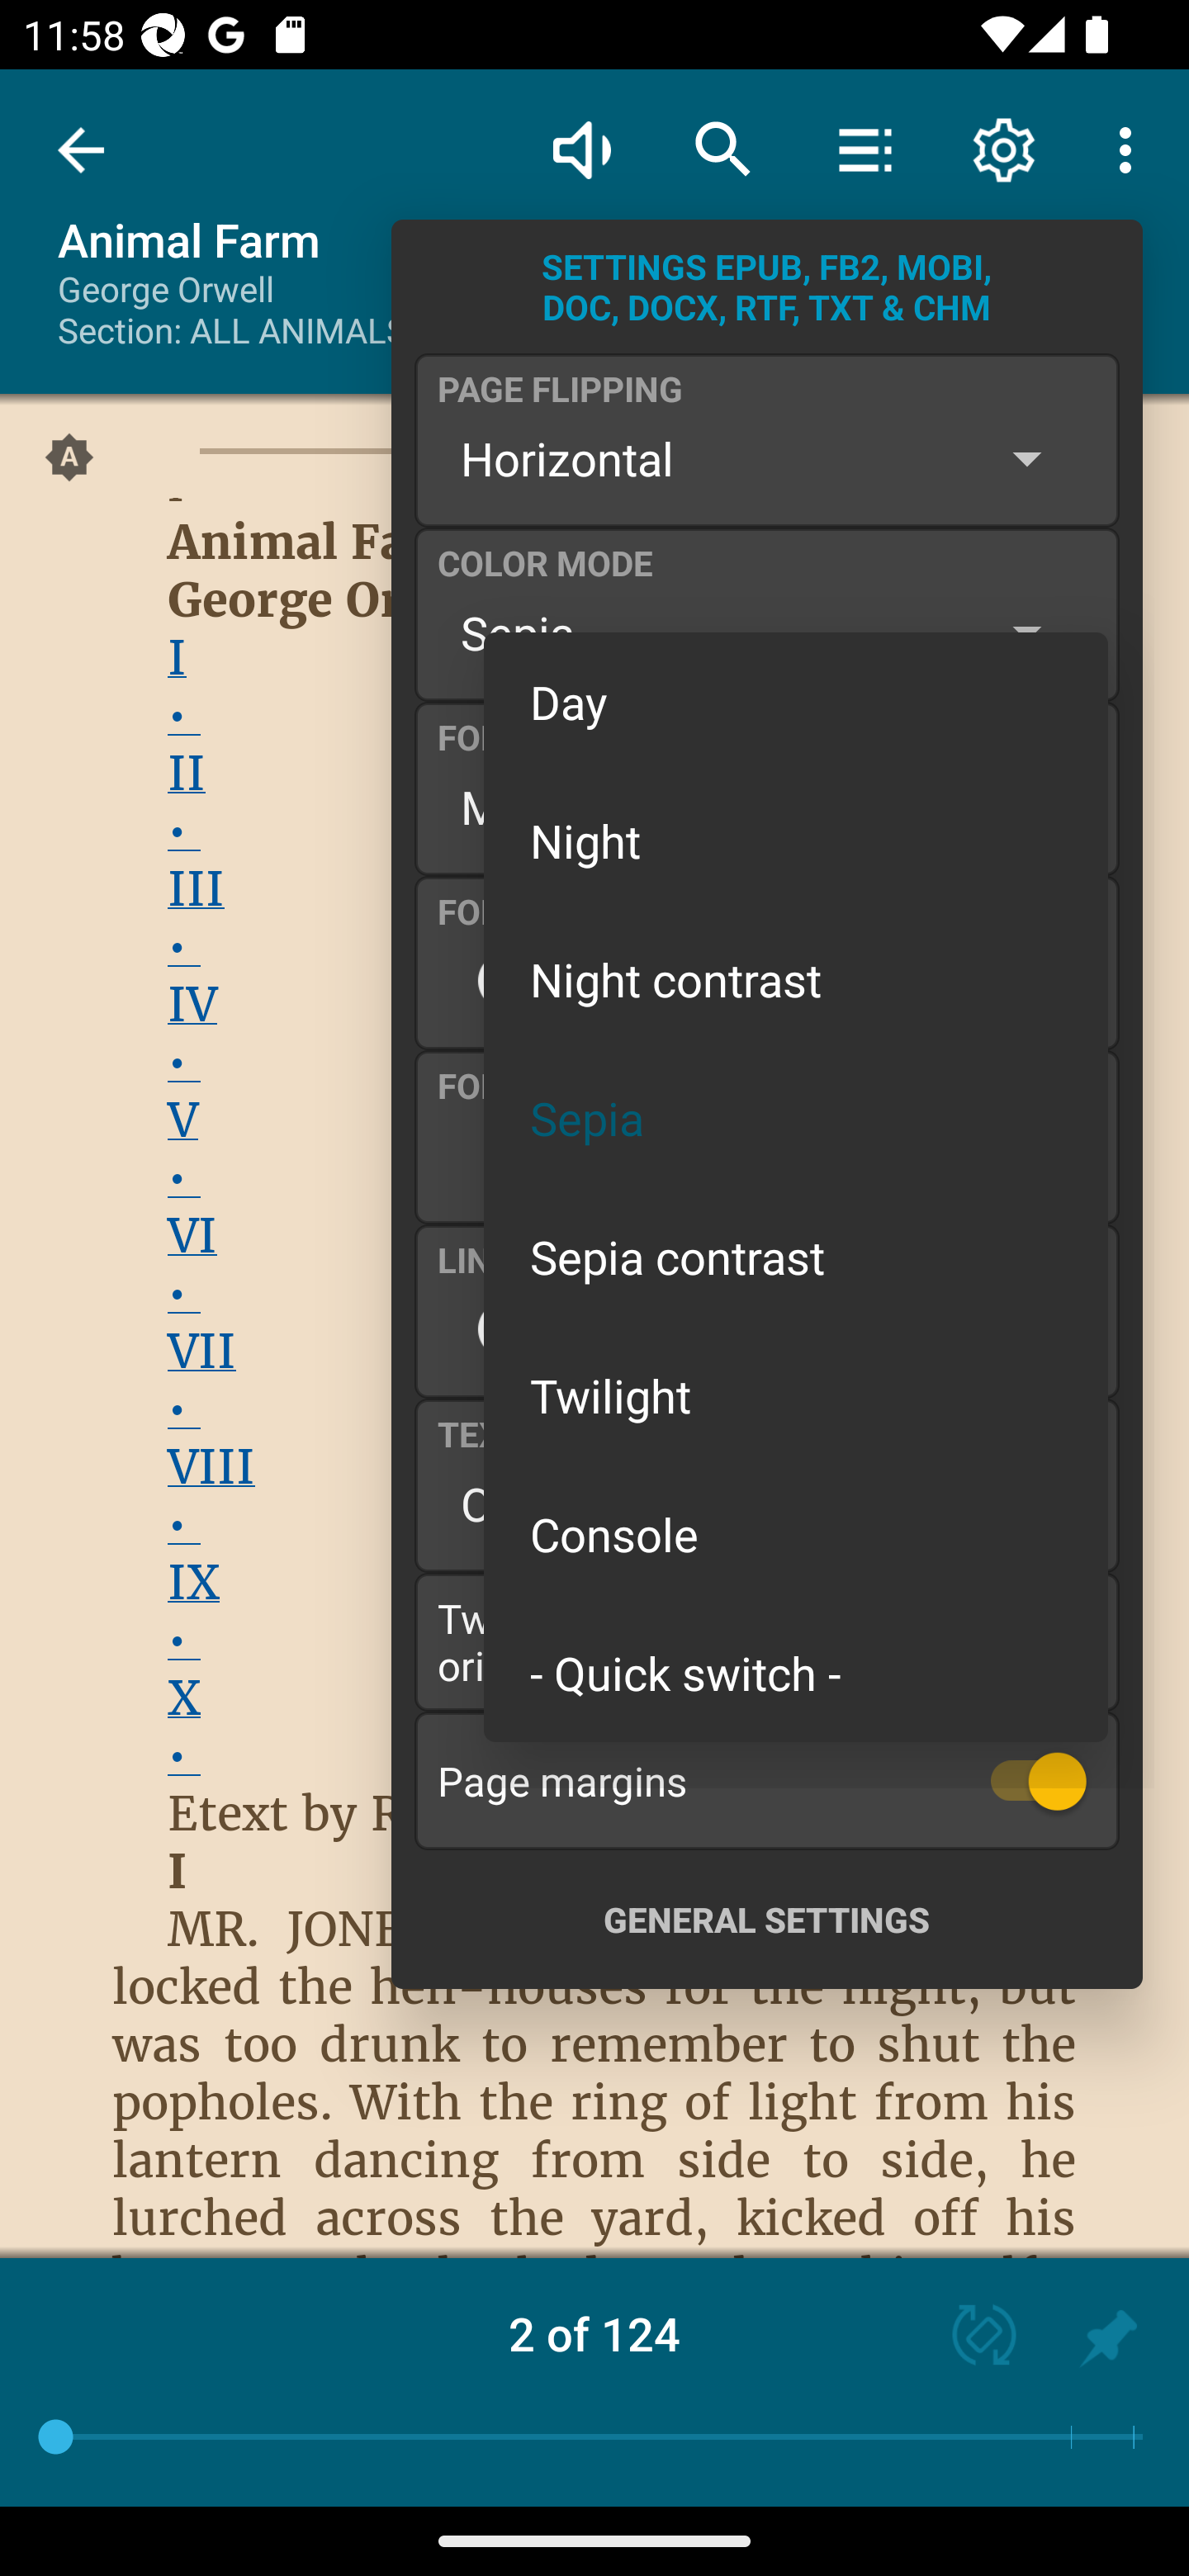 The image size is (1189, 2576). Describe the element at coordinates (796, 1395) in the screenshot. I see `Twilight` at that location.